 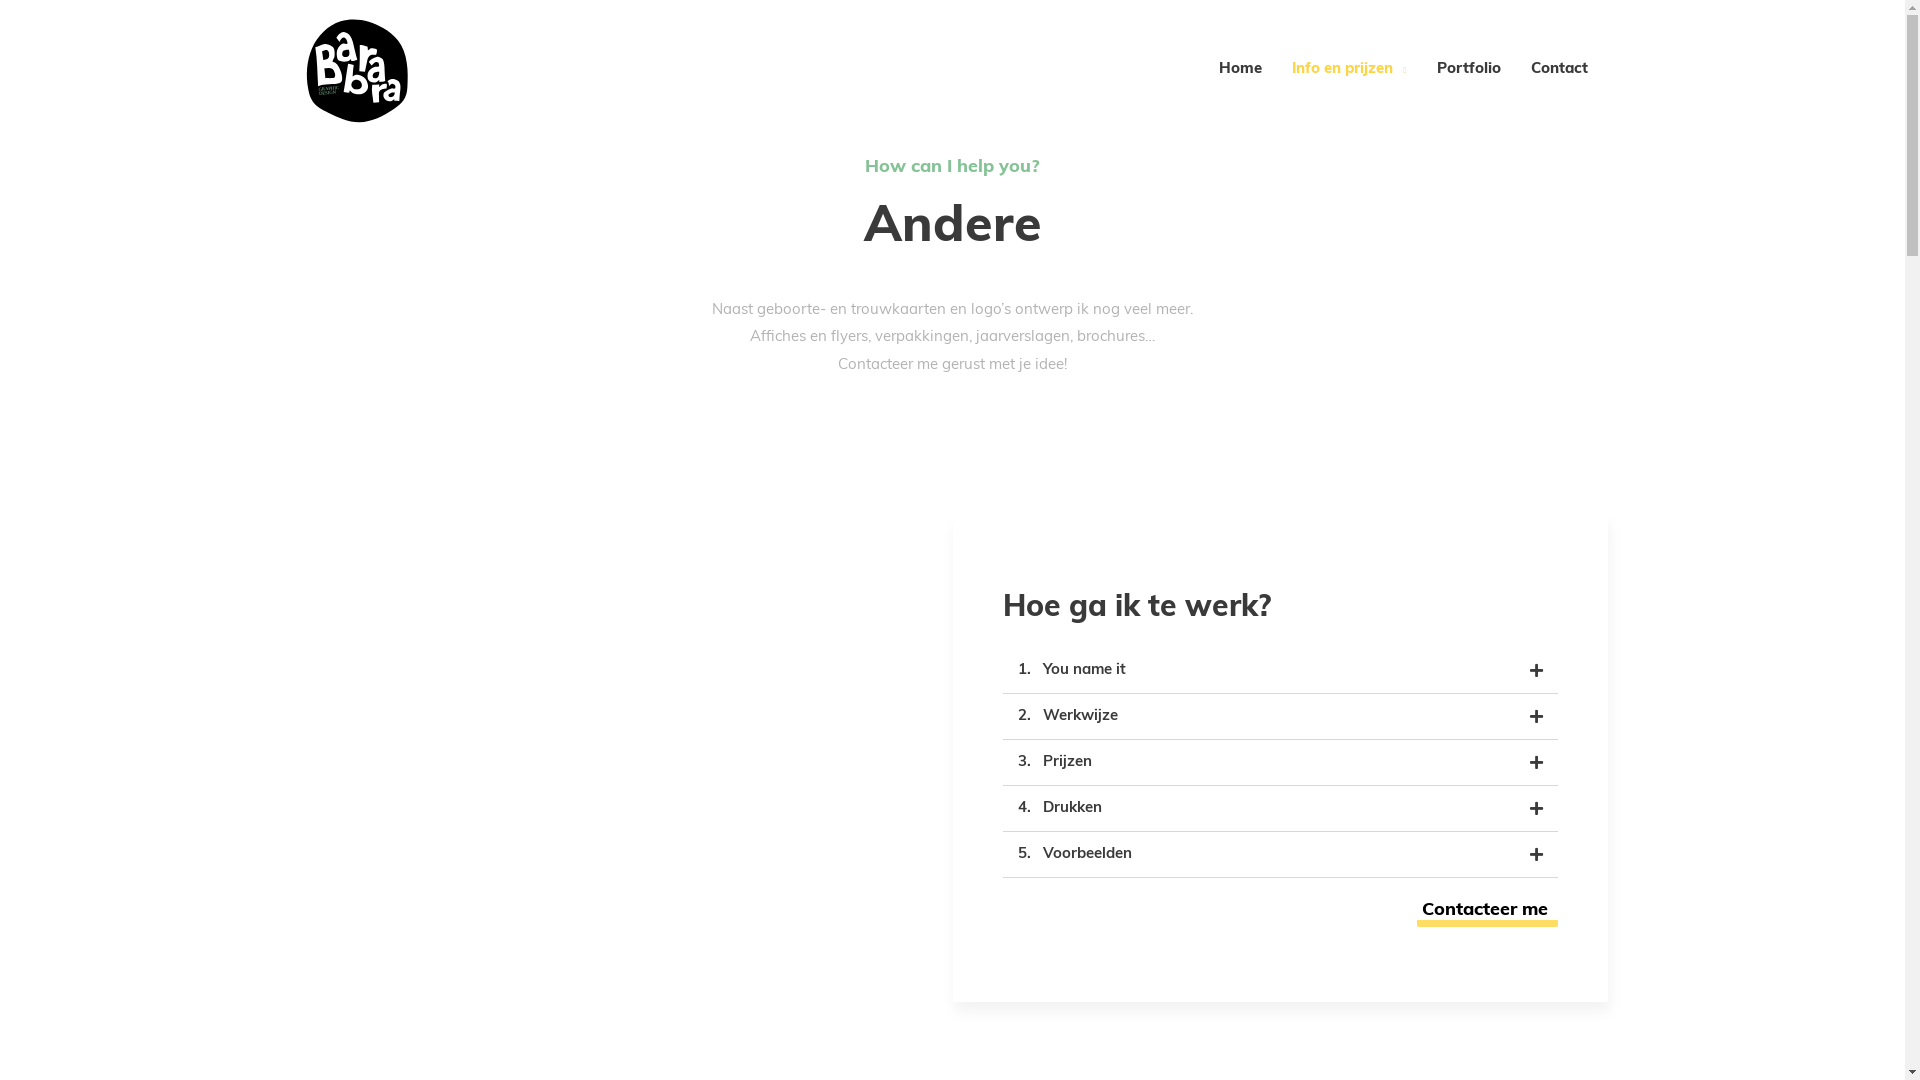 What do you see at coordinates (1240, 70) in the screenshot?
I see `Home` at bounding box center [1240, 70].